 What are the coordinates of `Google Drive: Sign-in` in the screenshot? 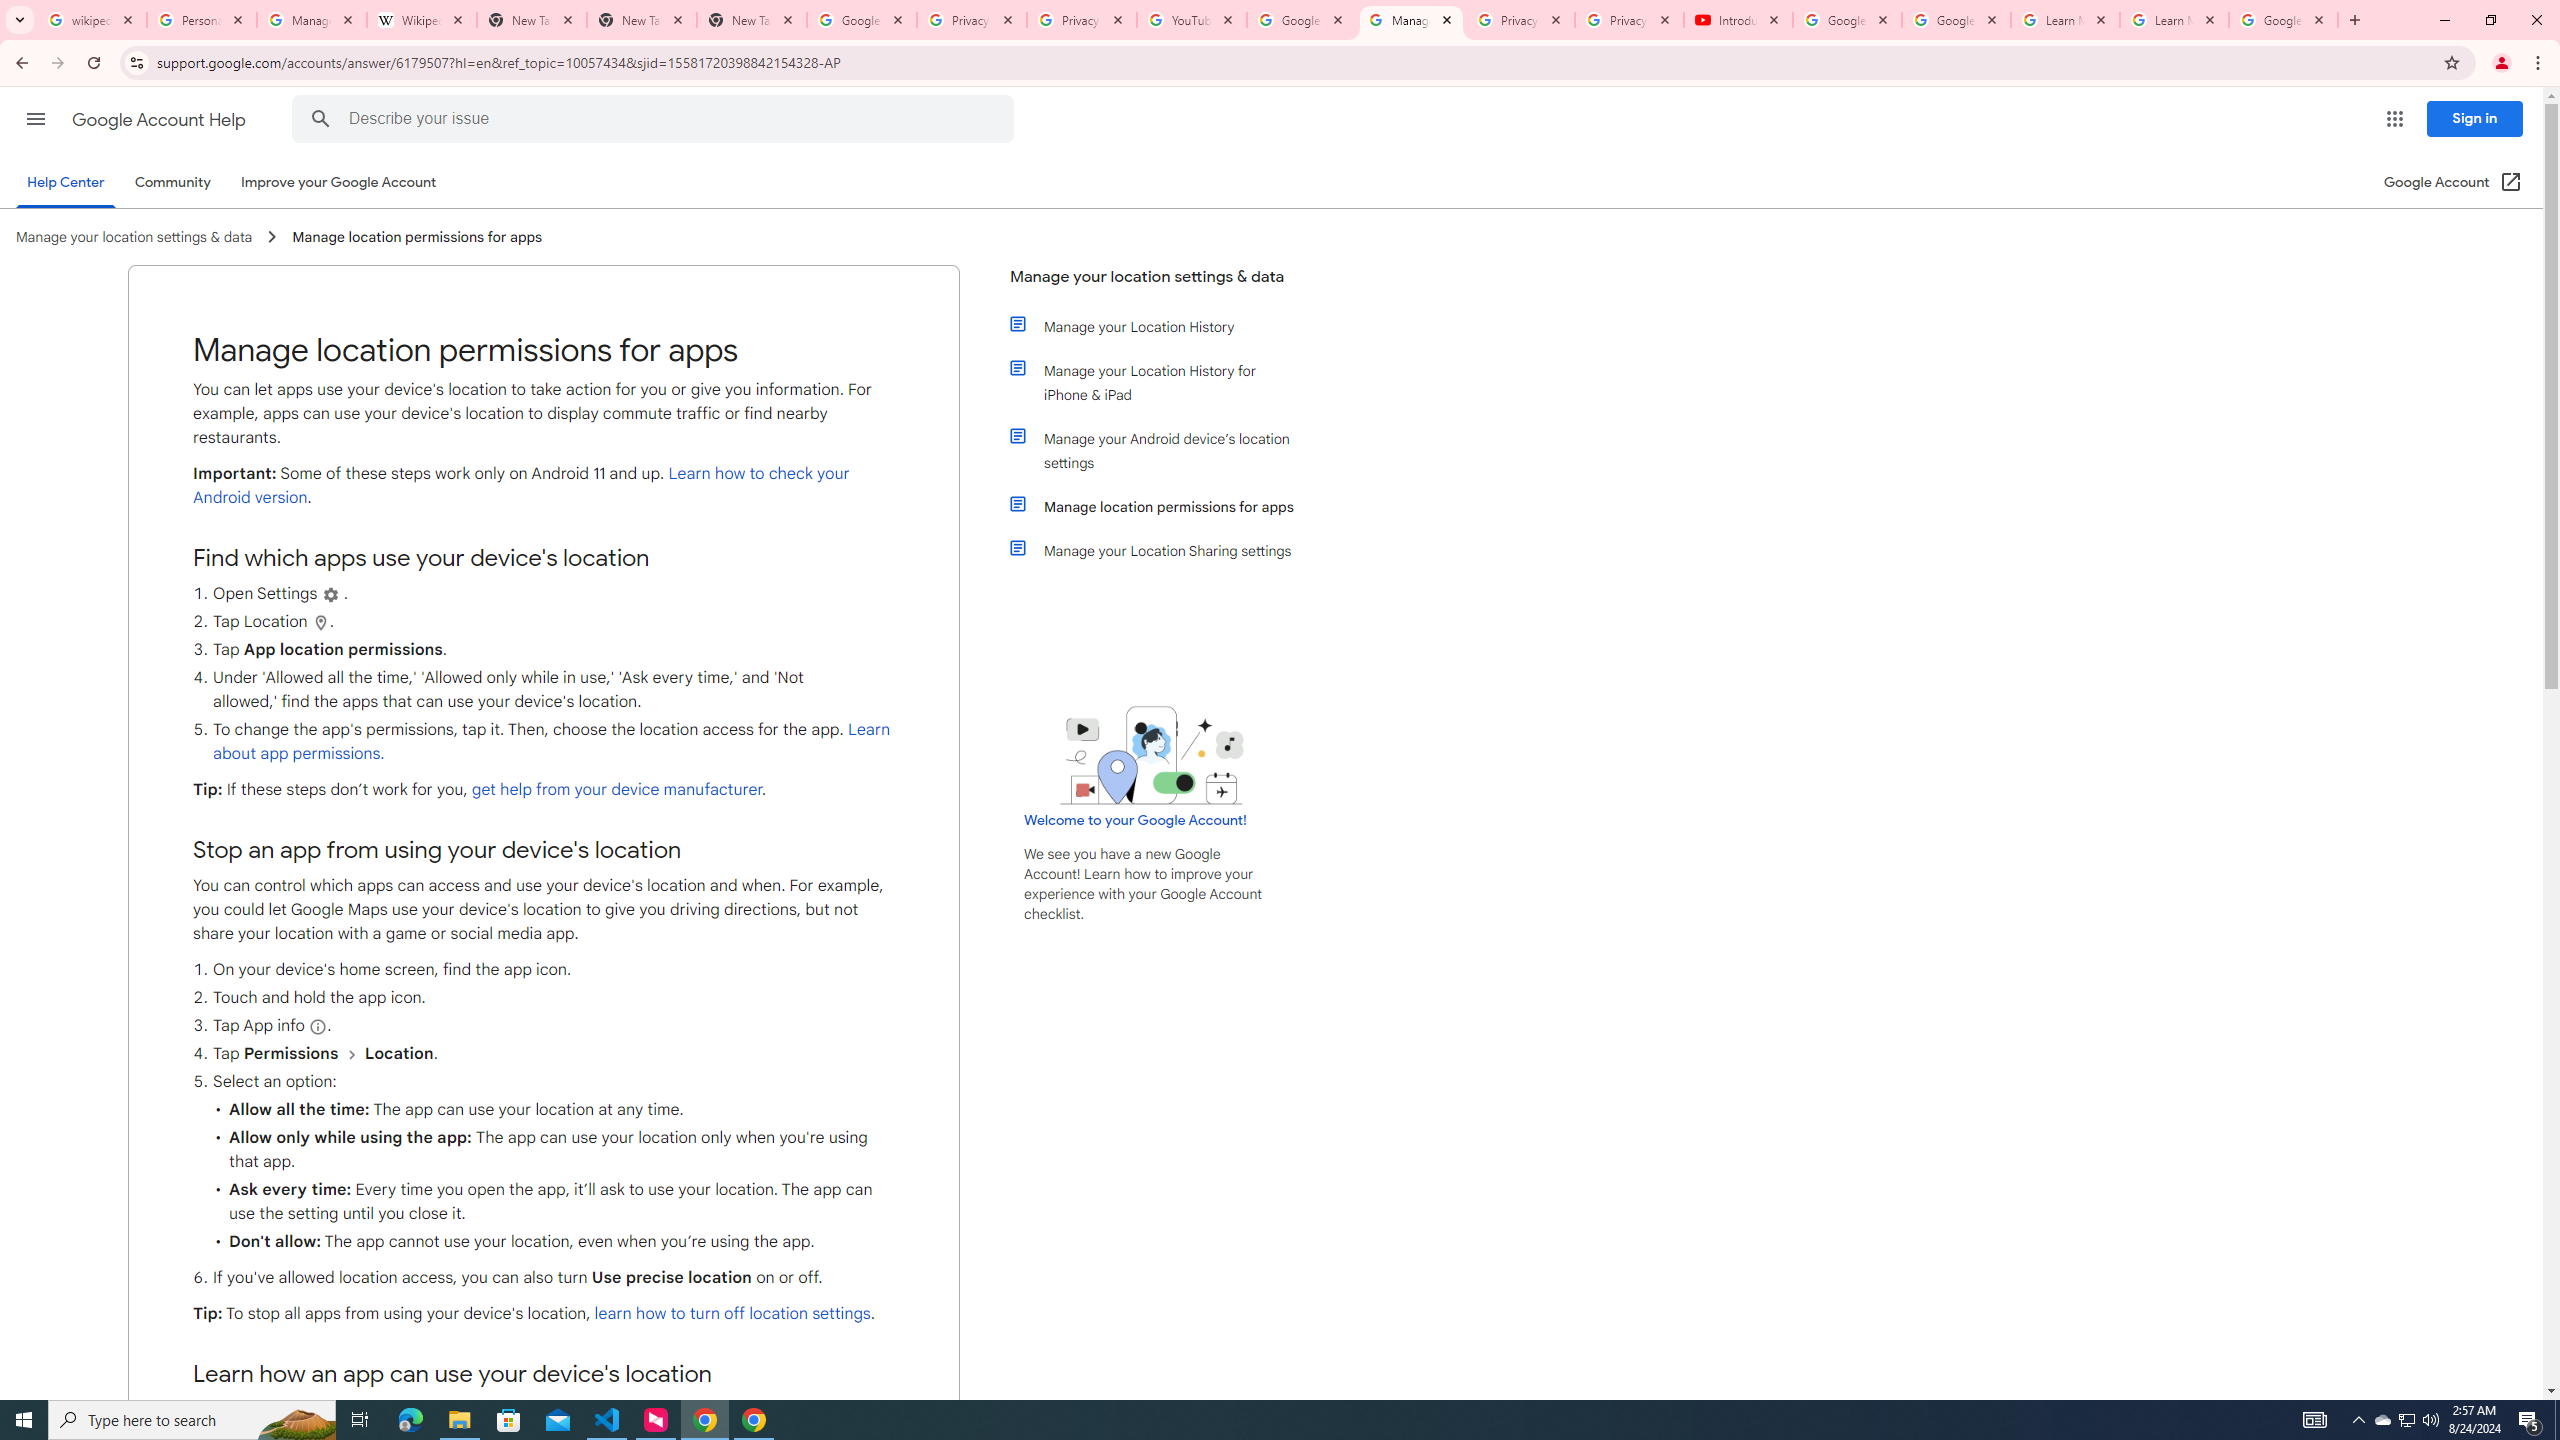 It's located at (862, 20).